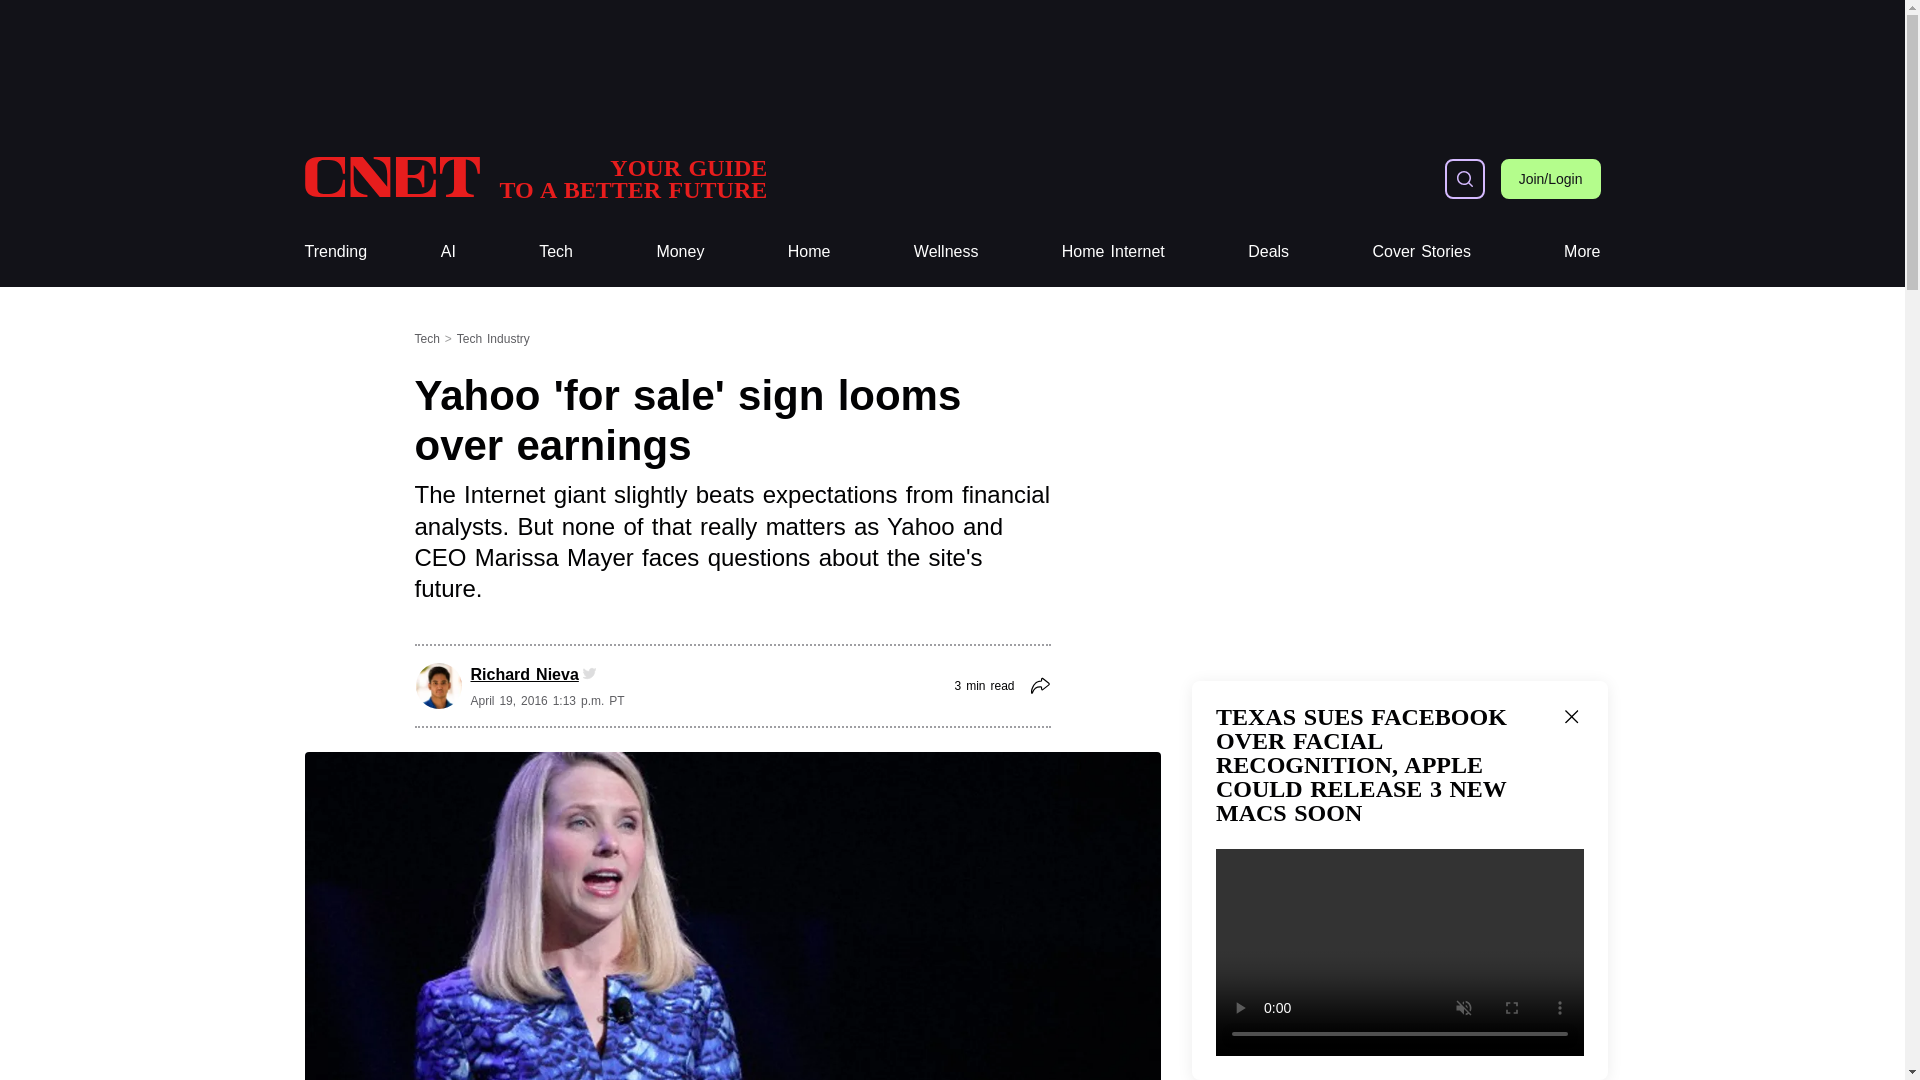 This screenshot has height=1080, width=1920. Describe the element at coordinates (680, 252) in the screenshot. I see `Trending` at that location.